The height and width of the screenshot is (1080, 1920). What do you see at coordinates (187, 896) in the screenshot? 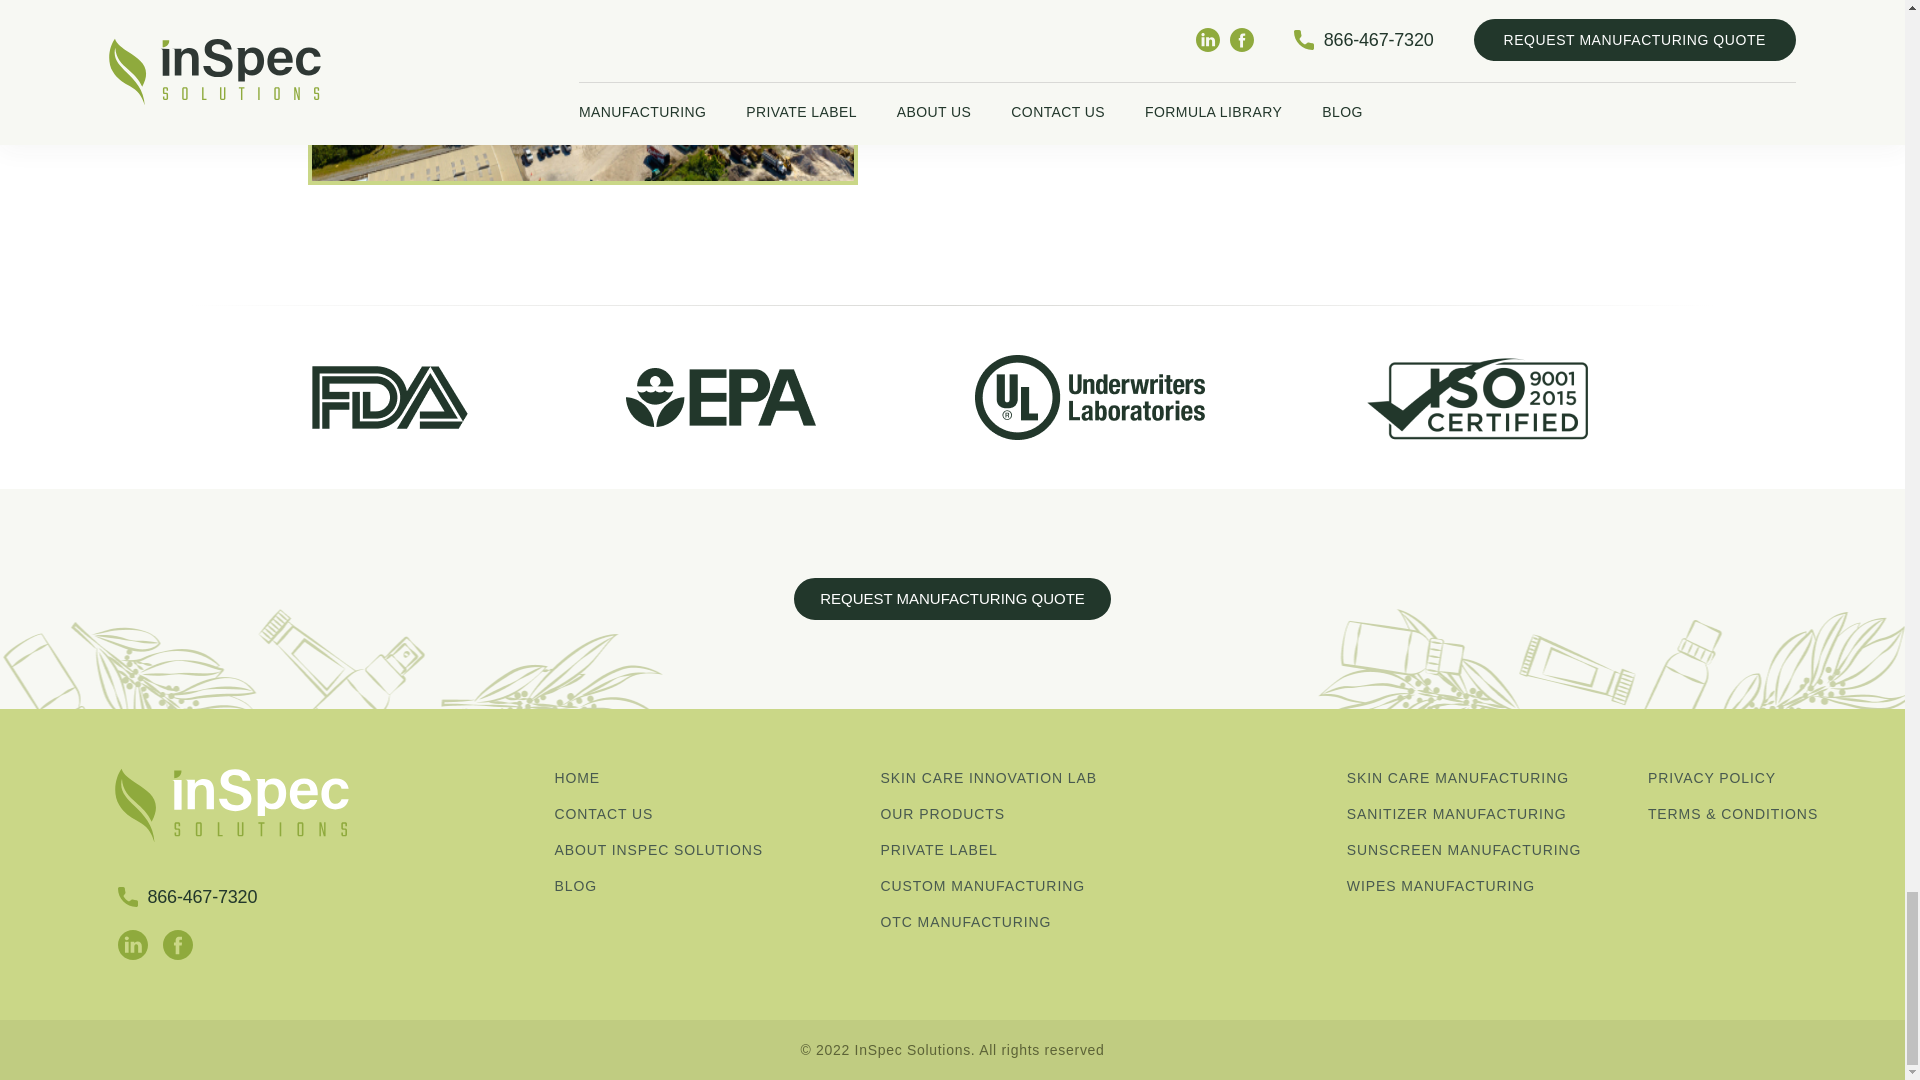
I see `866-467-7320` at bounding box center [187, 896].